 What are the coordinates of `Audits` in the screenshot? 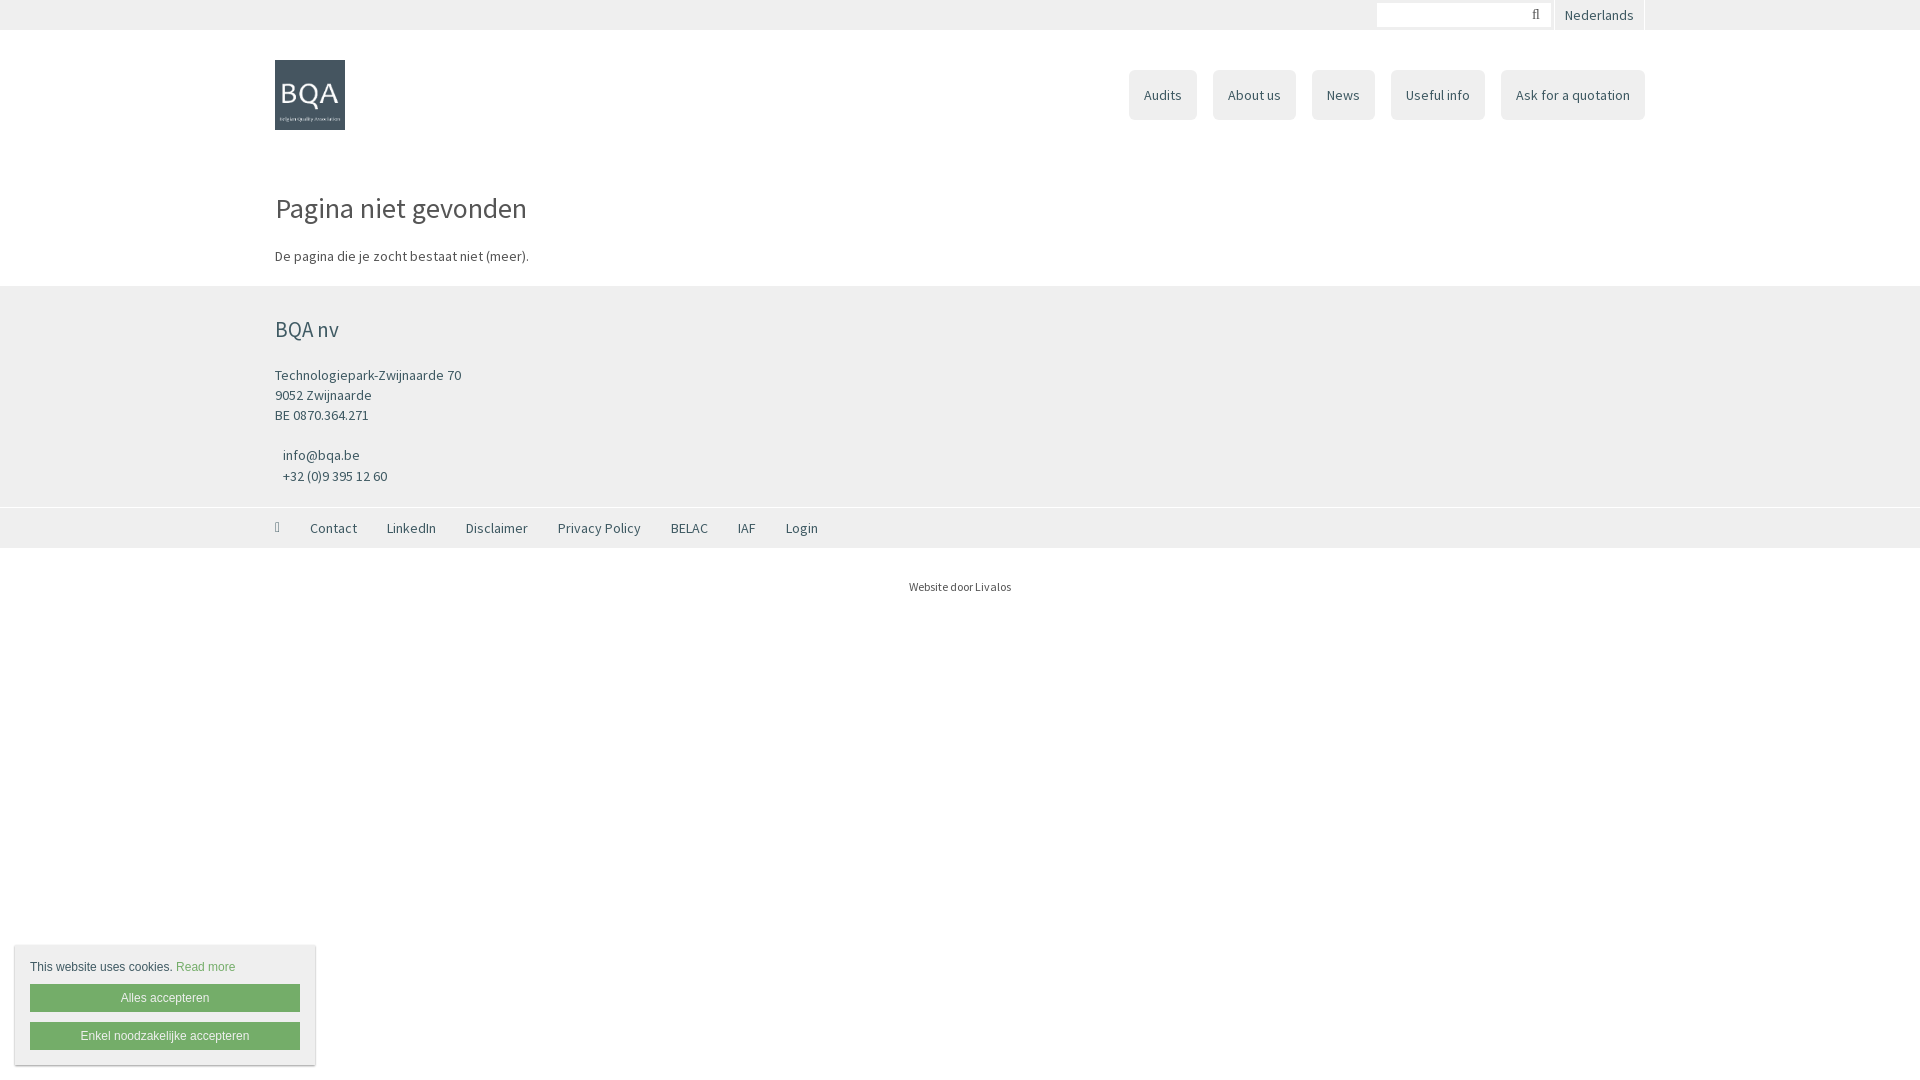 It's located at (1163, 95).